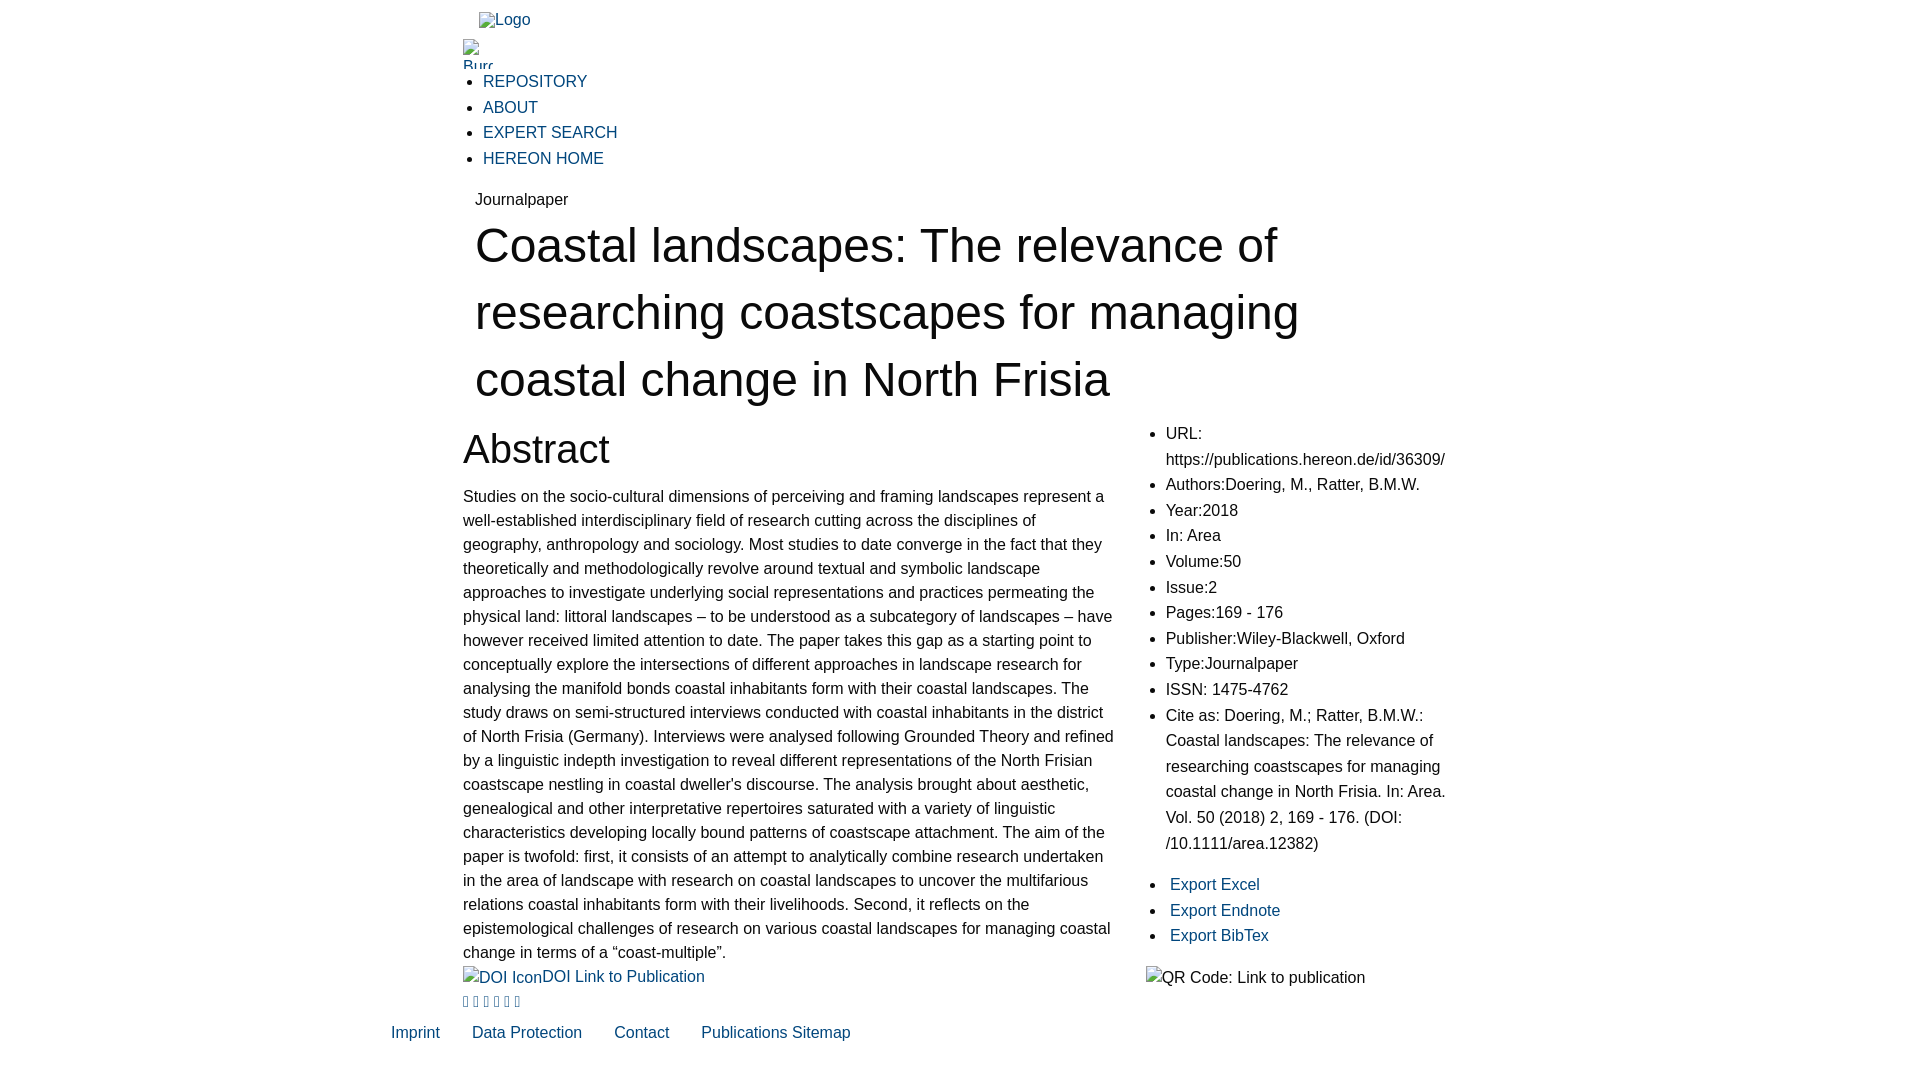 Image resolution: width=1920 pixels, height=1080 pixels. Describe the element at coordinates (1219, 934) in the screenshot. I see `Export BibTex` at that location.